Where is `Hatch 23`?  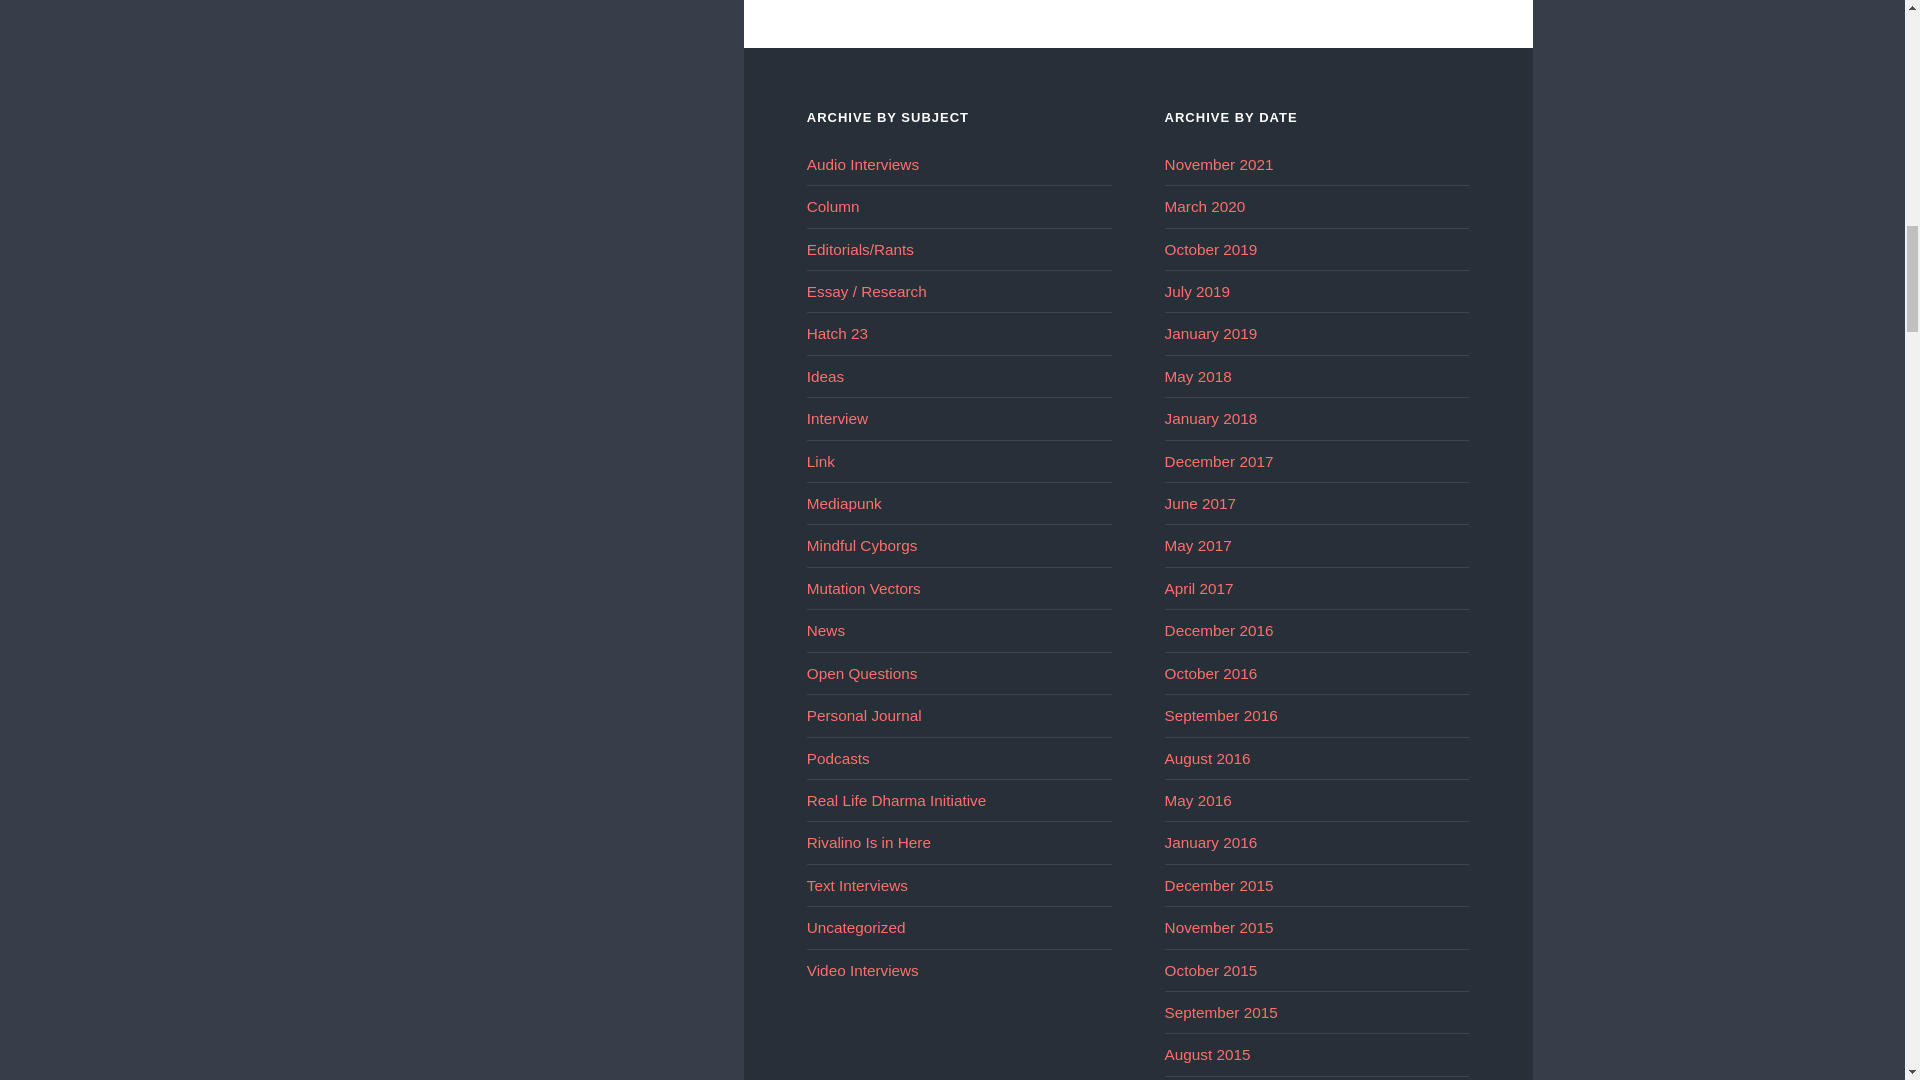
Hatch 23 is located at coordinates (836, 334).